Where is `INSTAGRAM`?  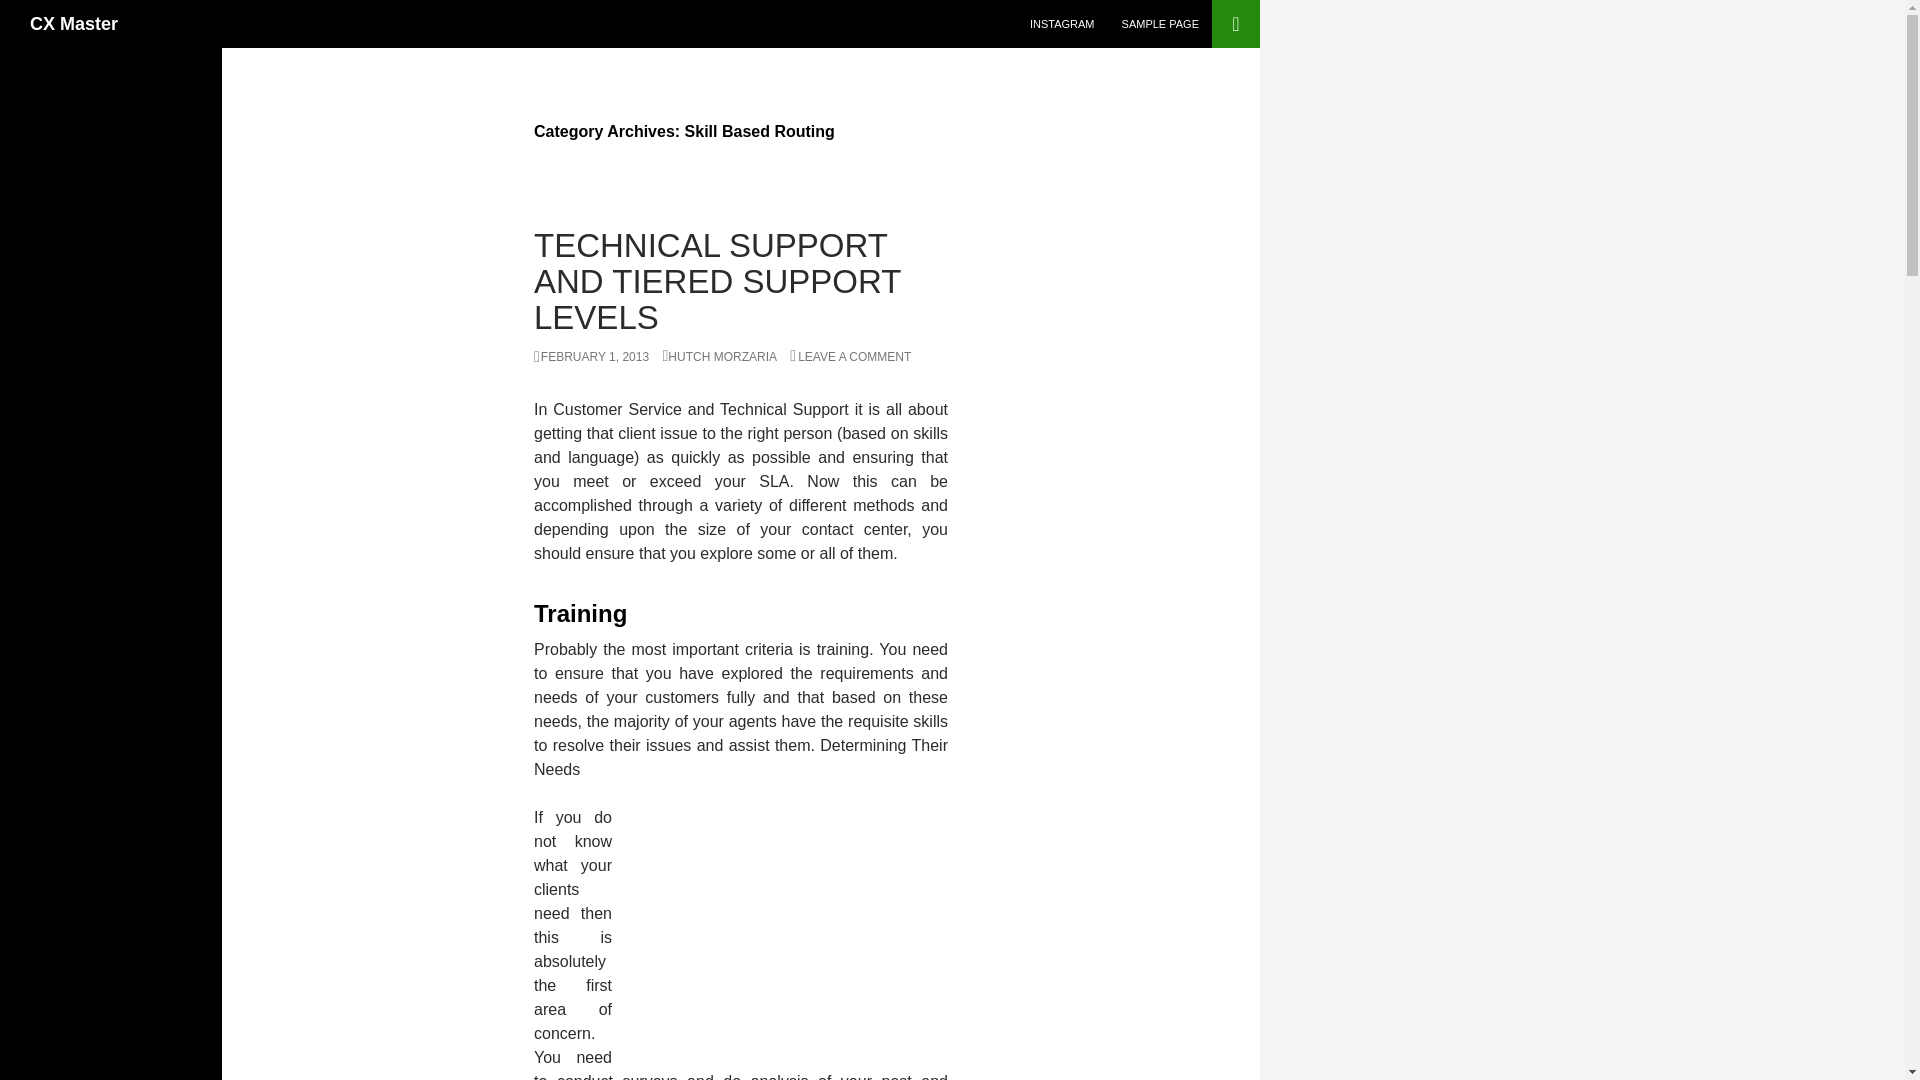 INSTAGRAM is located at coordinates (1062, 24).